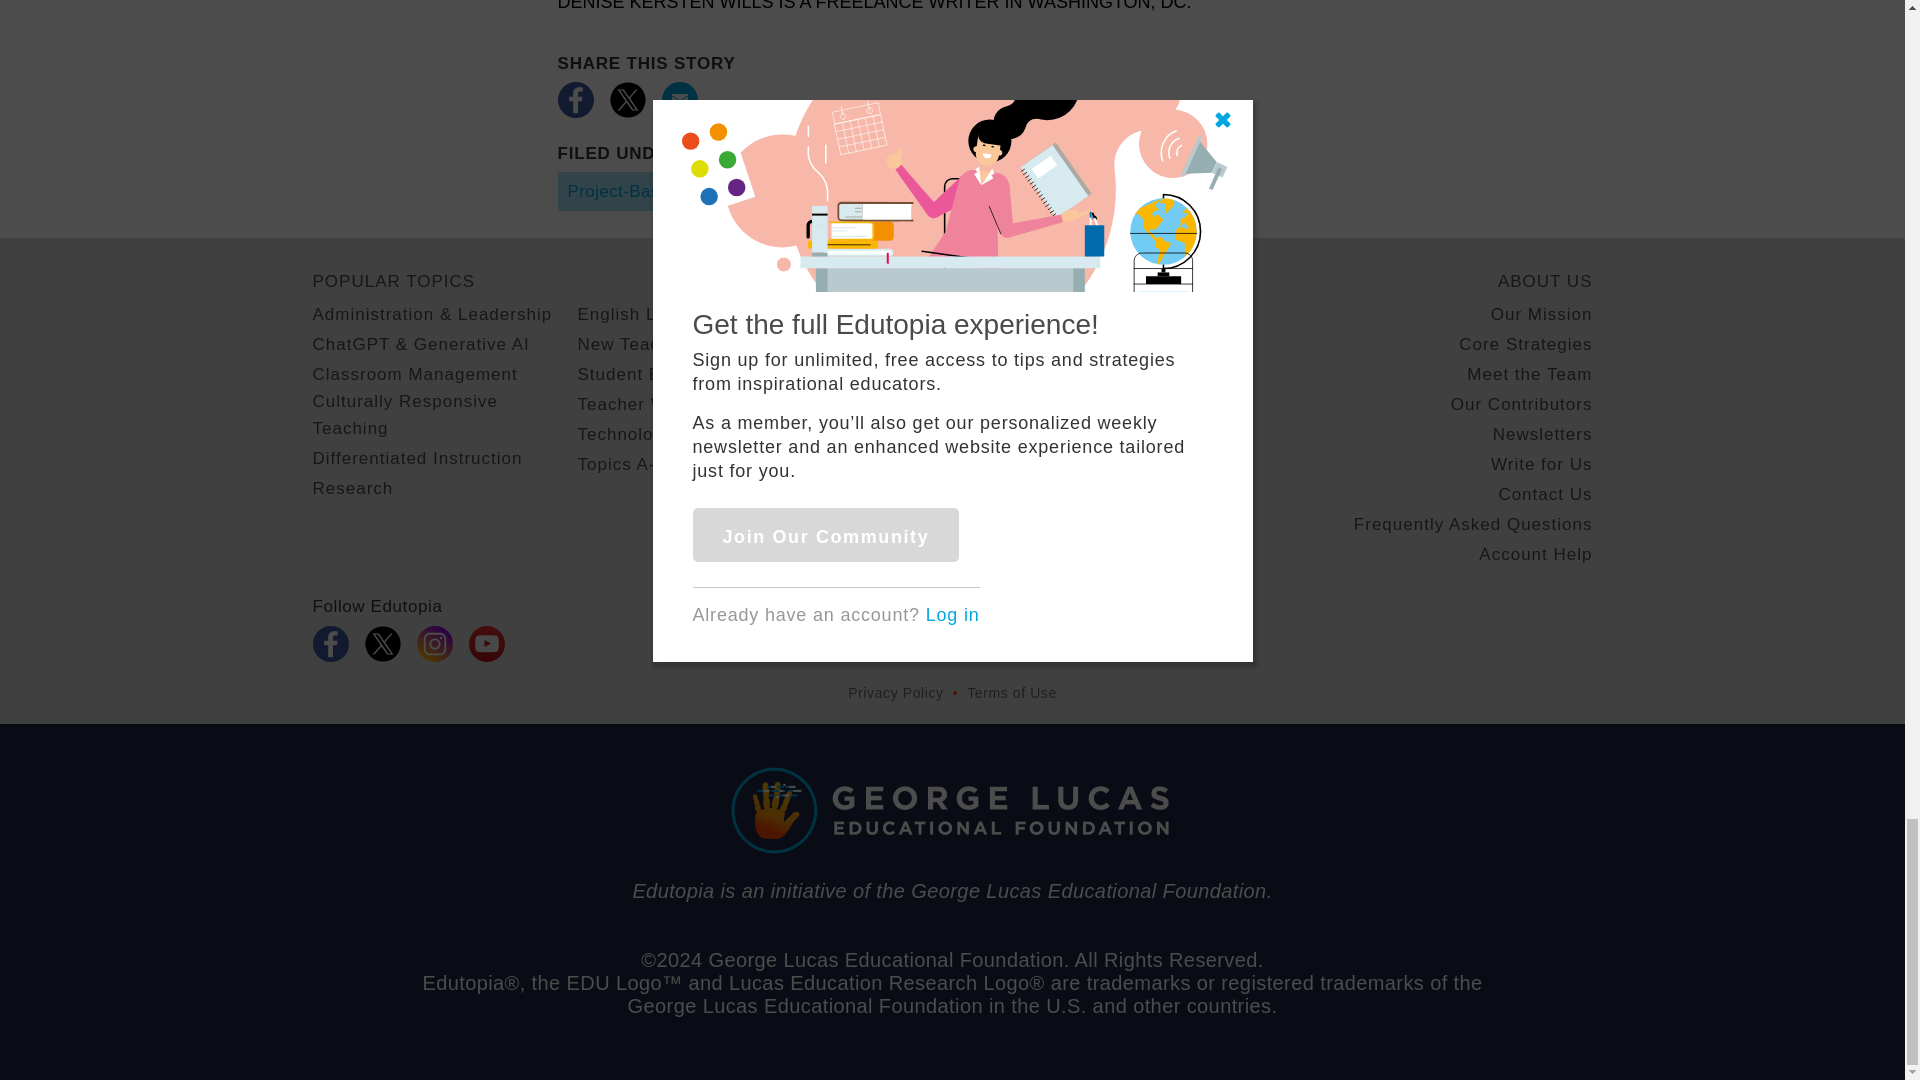 This screenshot has height=1080, width=1920. Describe the element at coordinates (636, 344) in the screenshot. I see `New Teachers` at that location.